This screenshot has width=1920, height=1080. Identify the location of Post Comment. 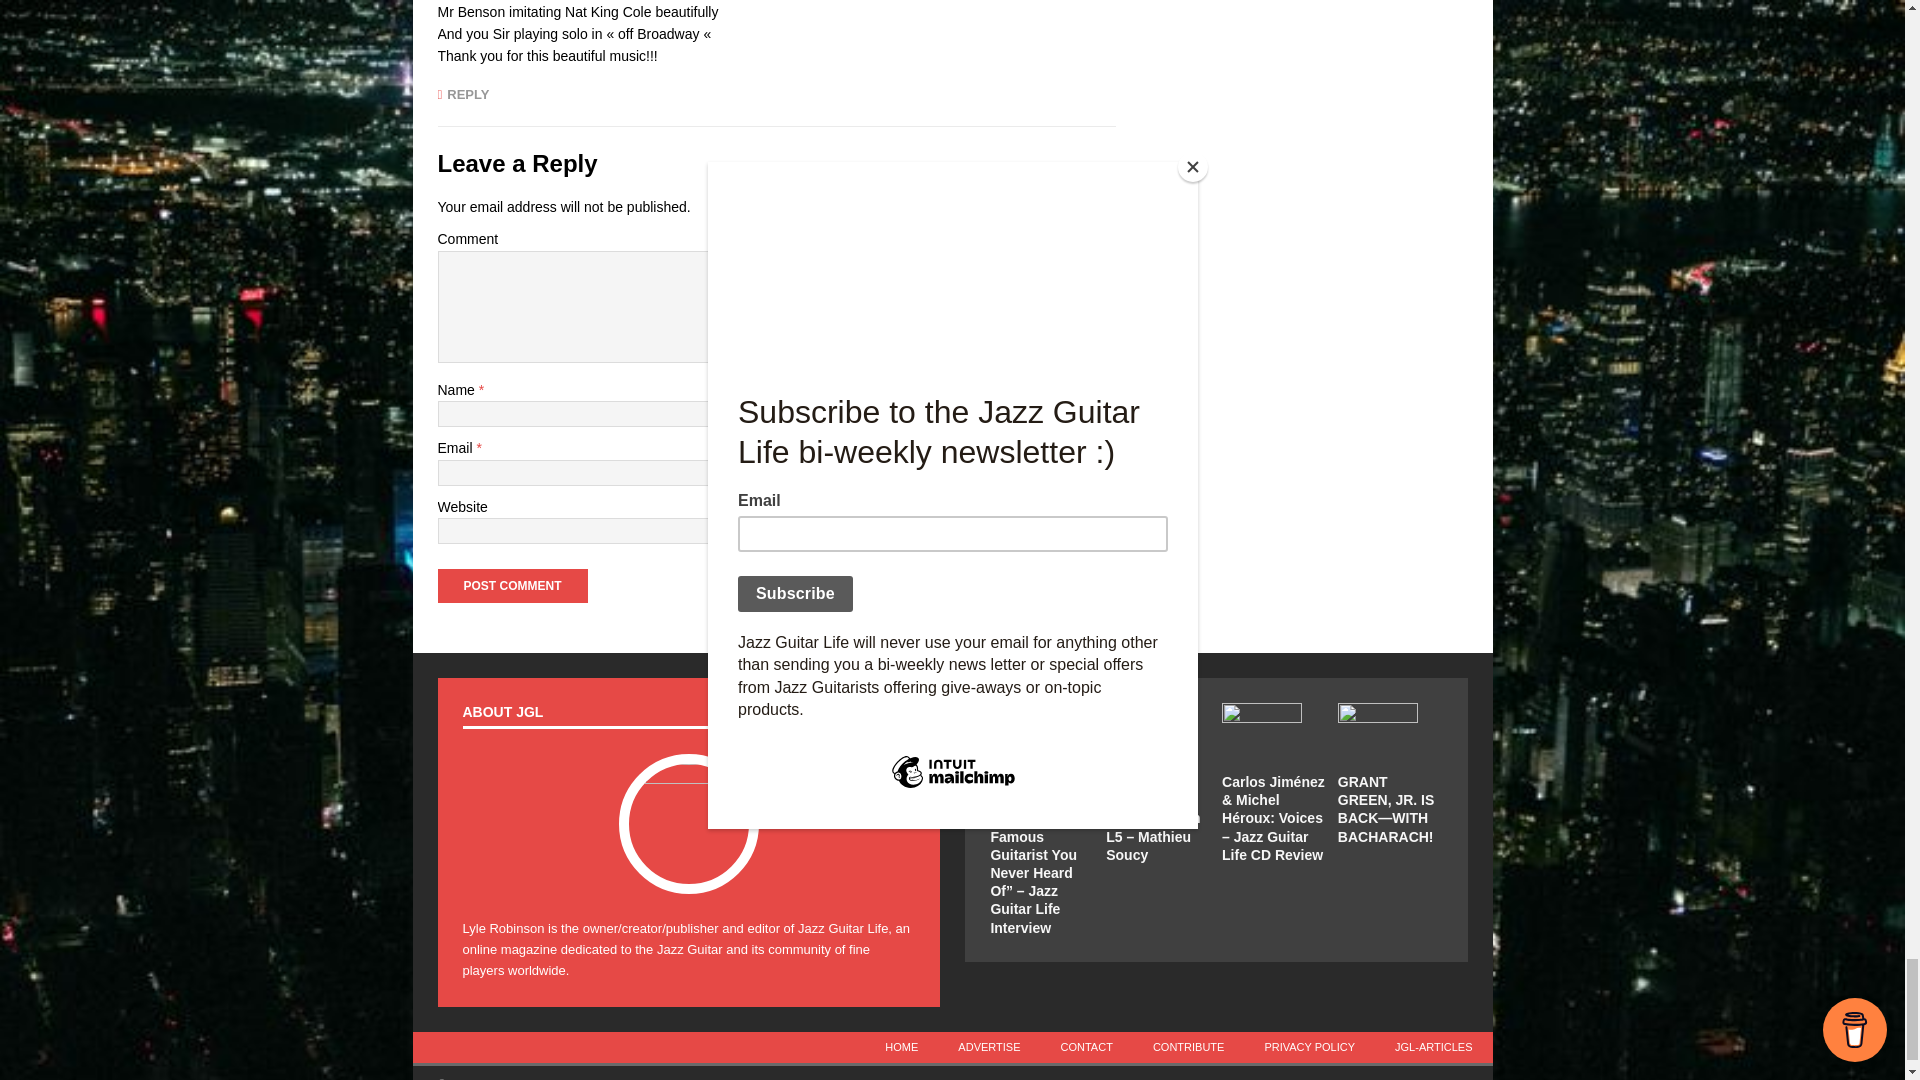
(512, 586).